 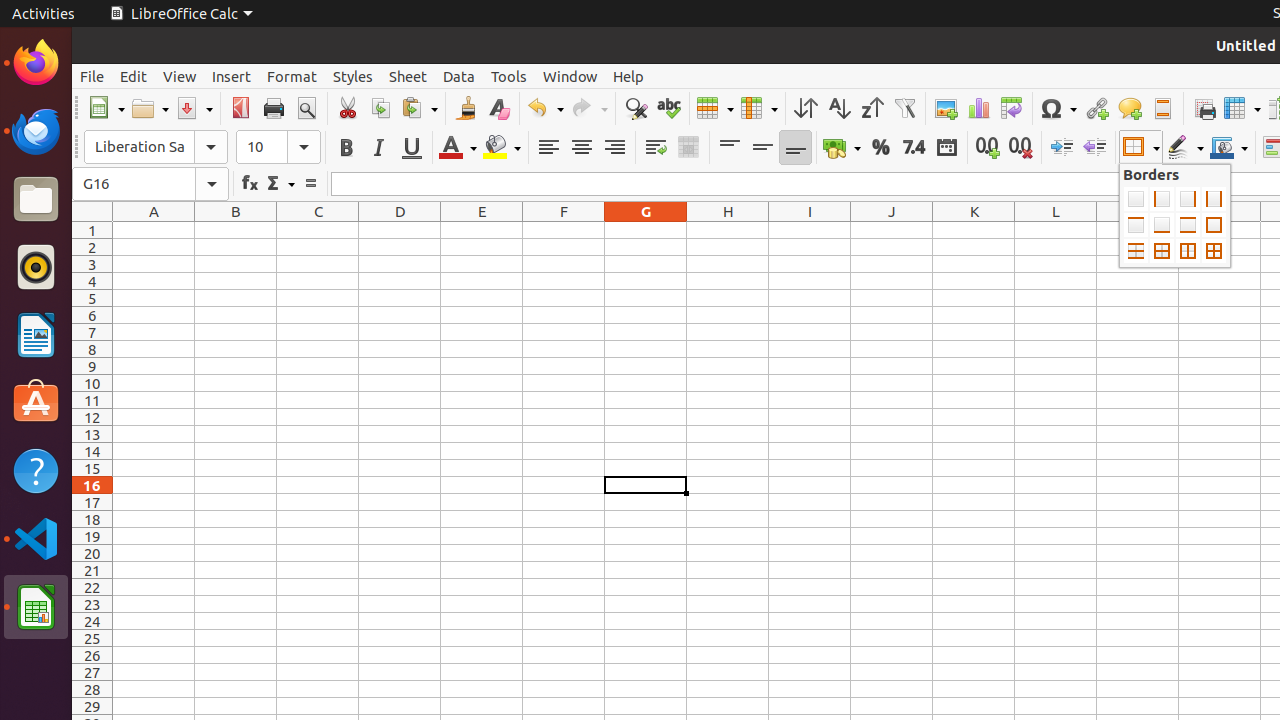 I want to click on Freeze Rows and Columns, so click(x=1242, y=108).